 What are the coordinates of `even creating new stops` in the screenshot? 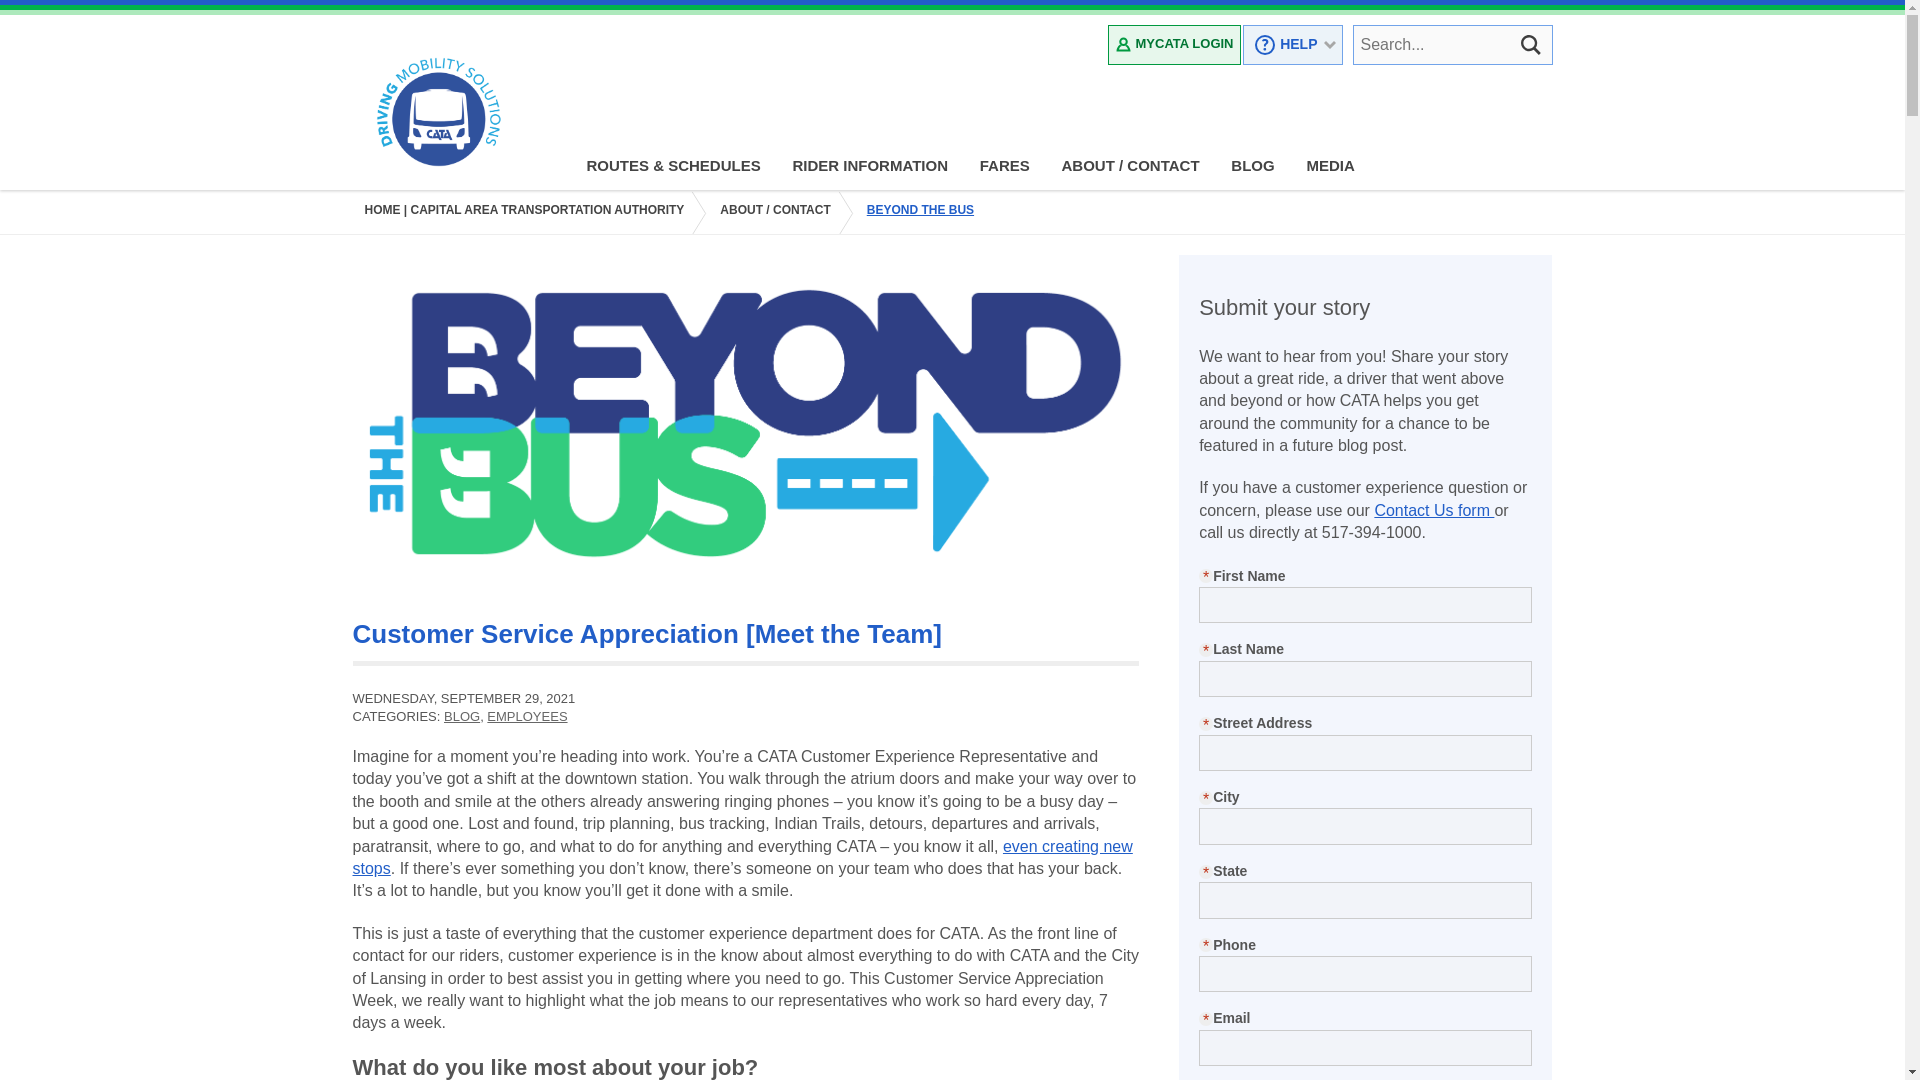 It's located at (742, 857).